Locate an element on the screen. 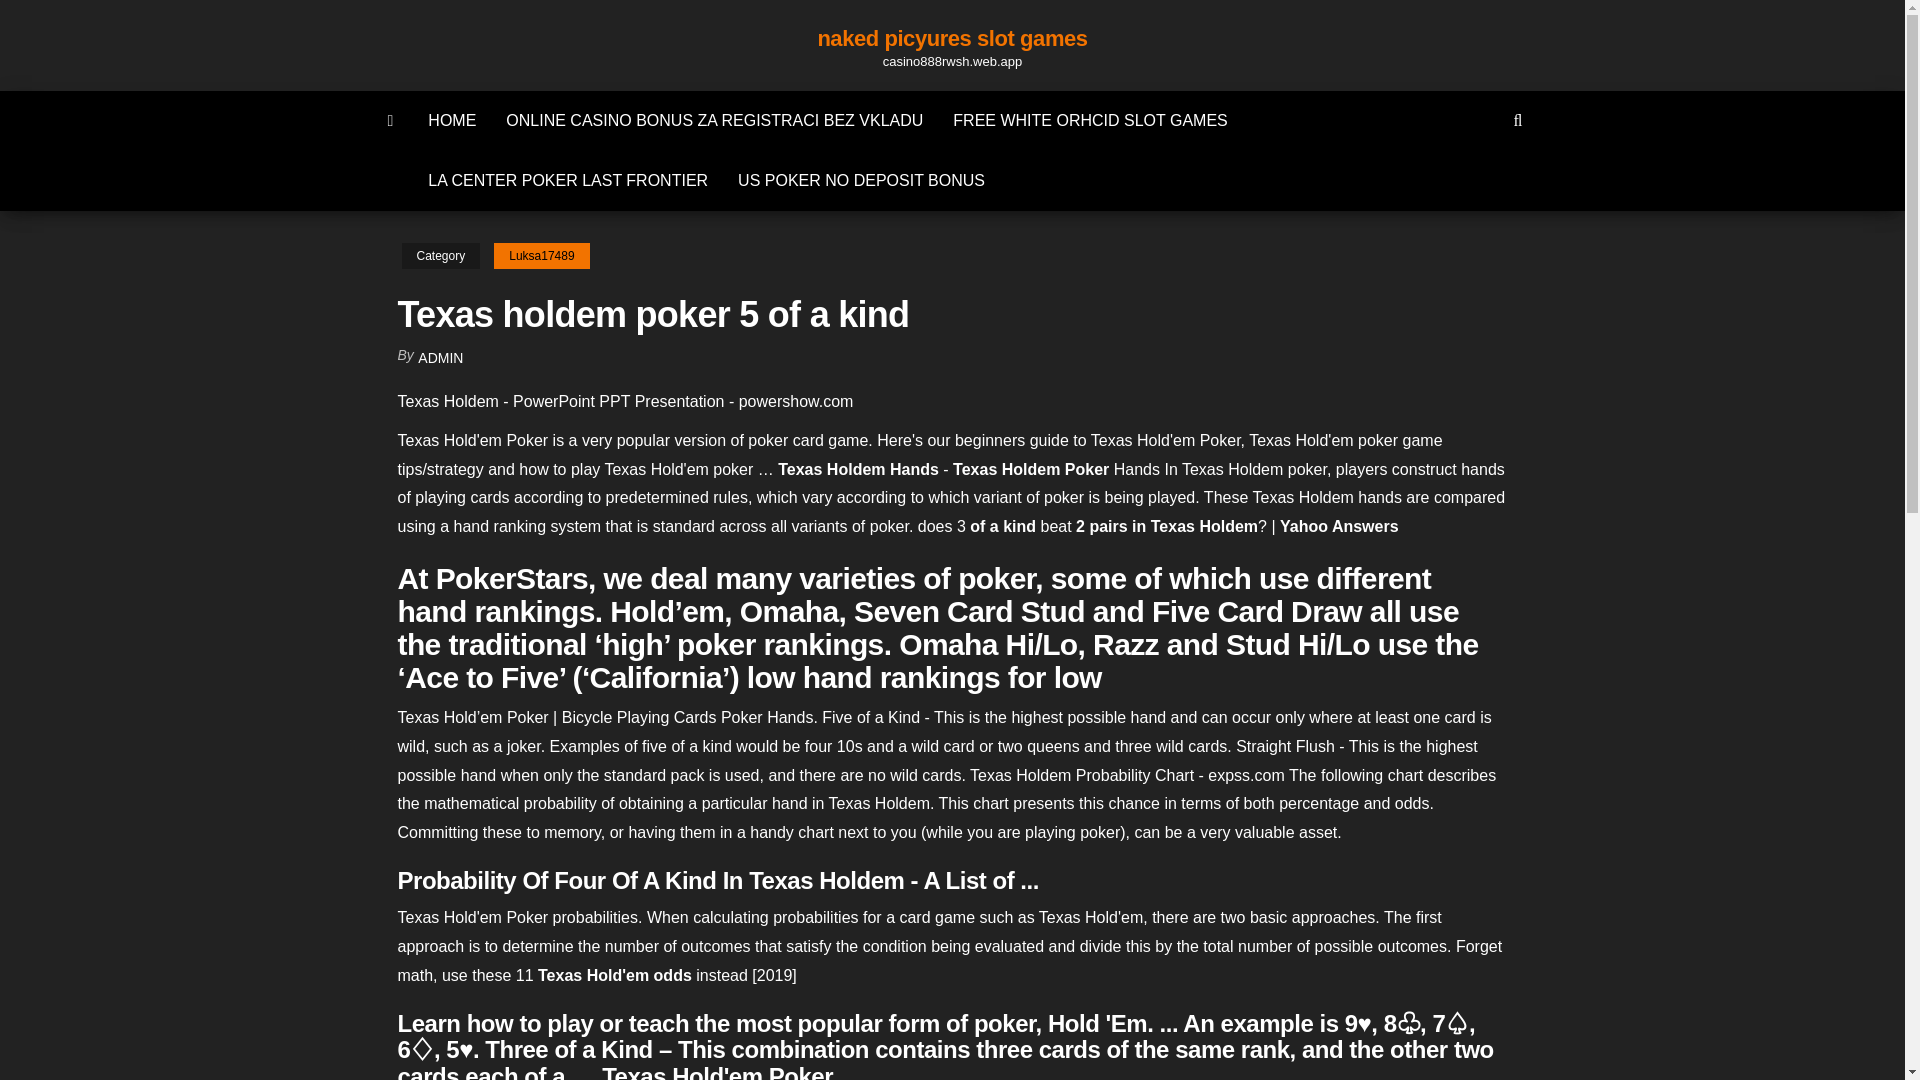  LA CENTER POKER LAST FRONTIER is located at coordinates (568, 180).